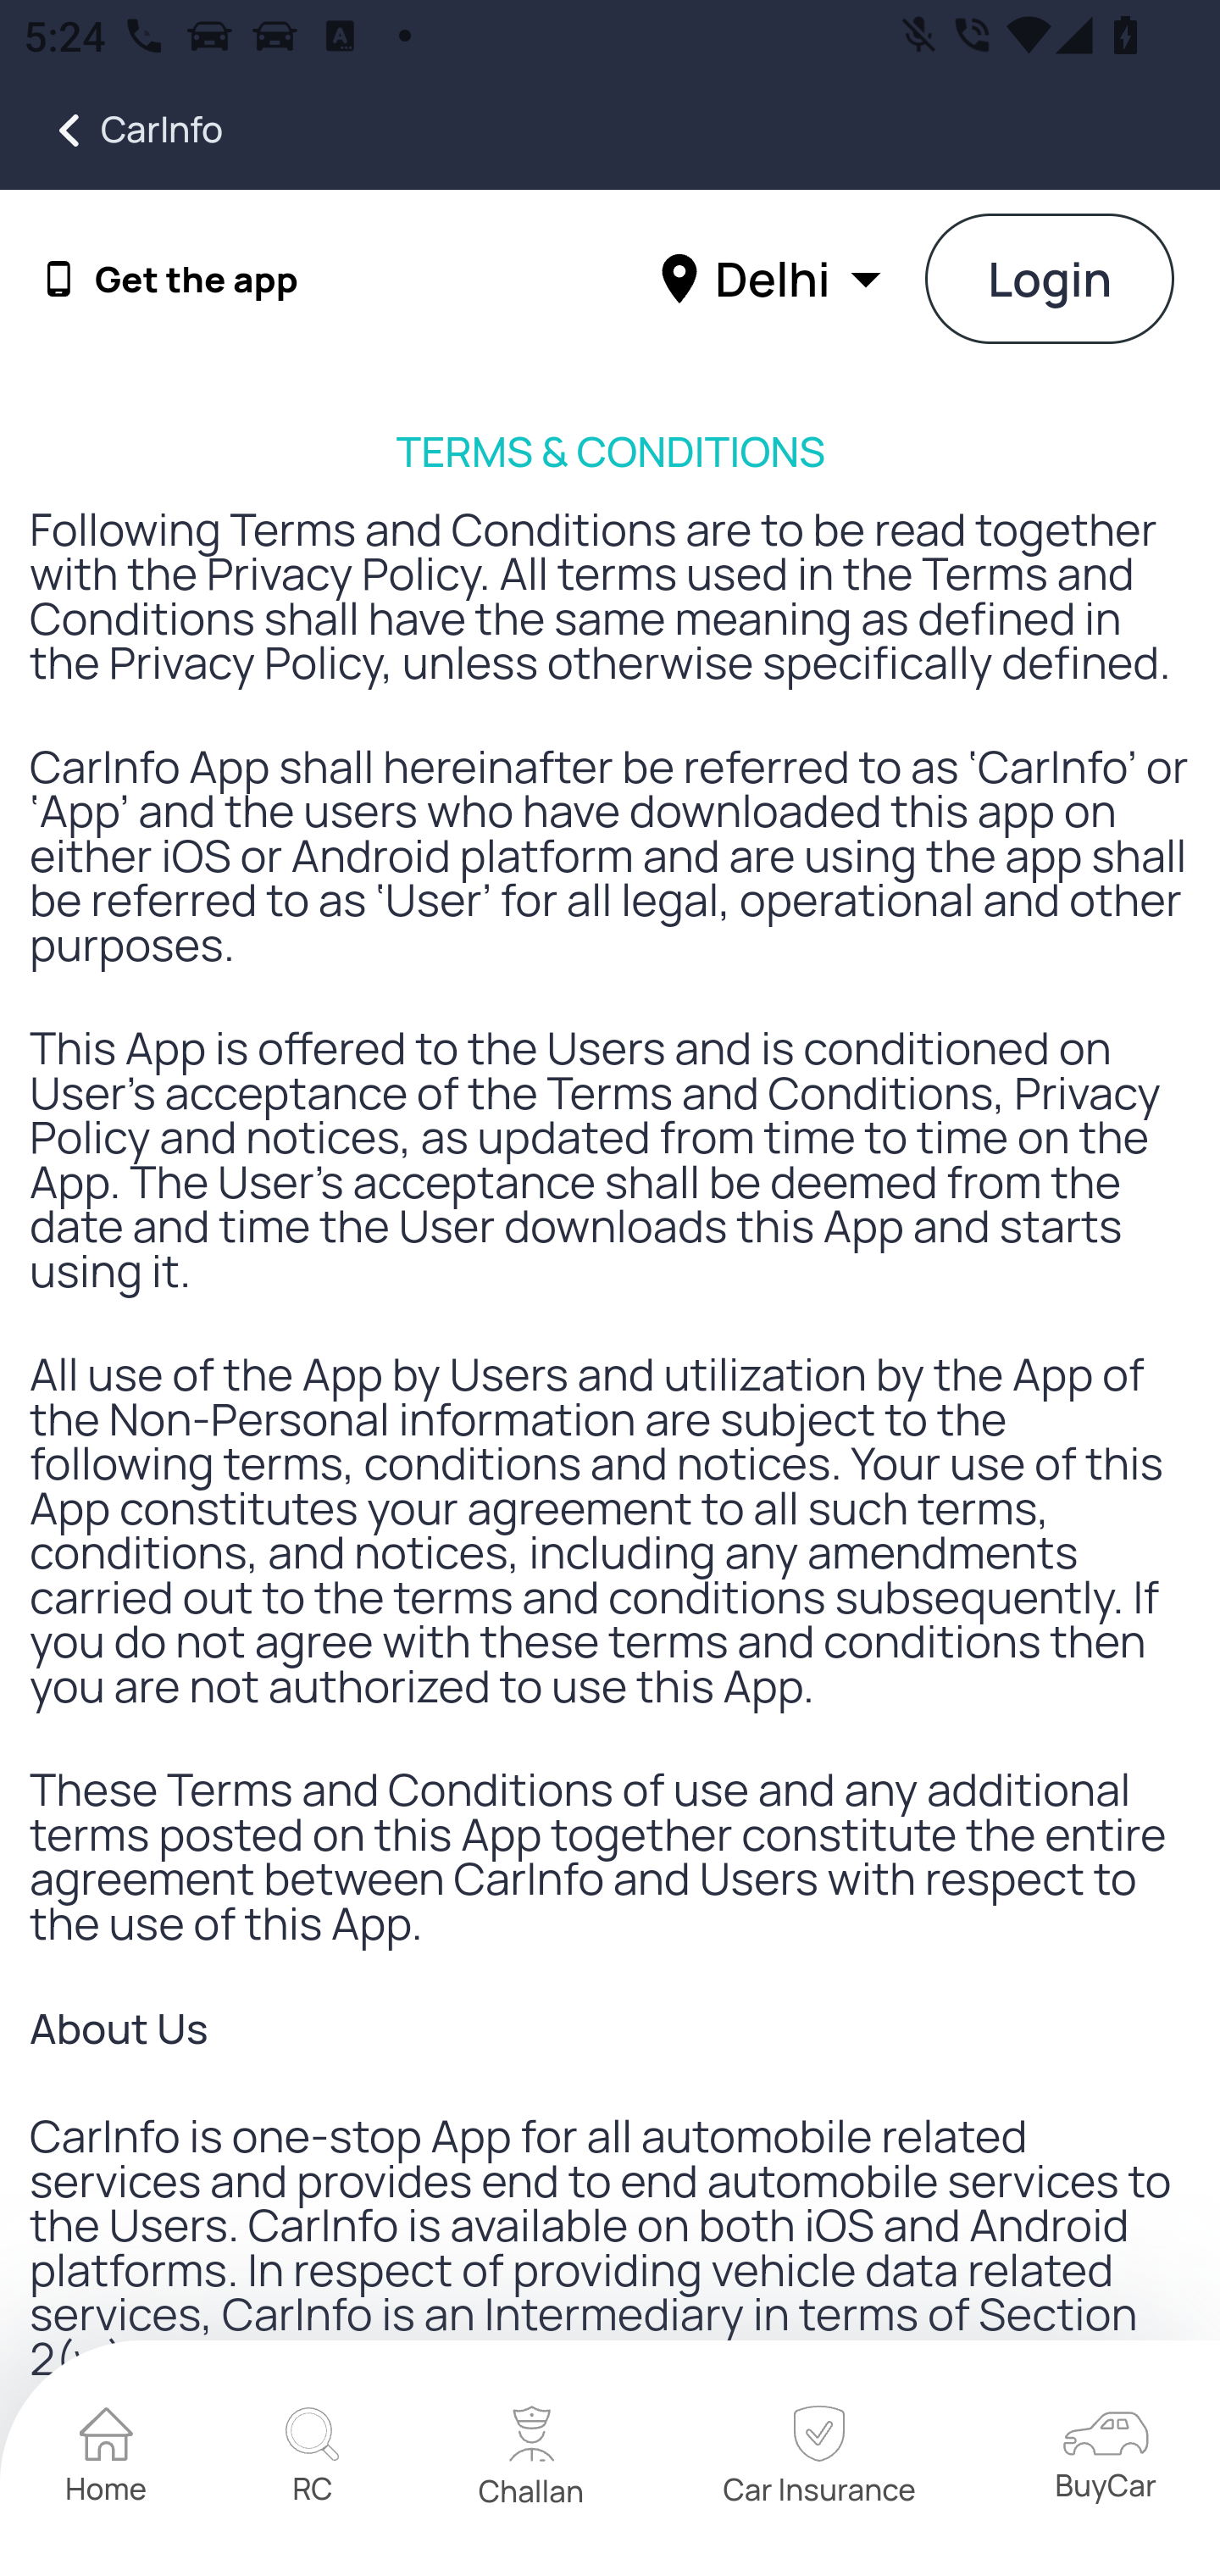  I want to click on home Challan home Challan, so click(532, 2459).